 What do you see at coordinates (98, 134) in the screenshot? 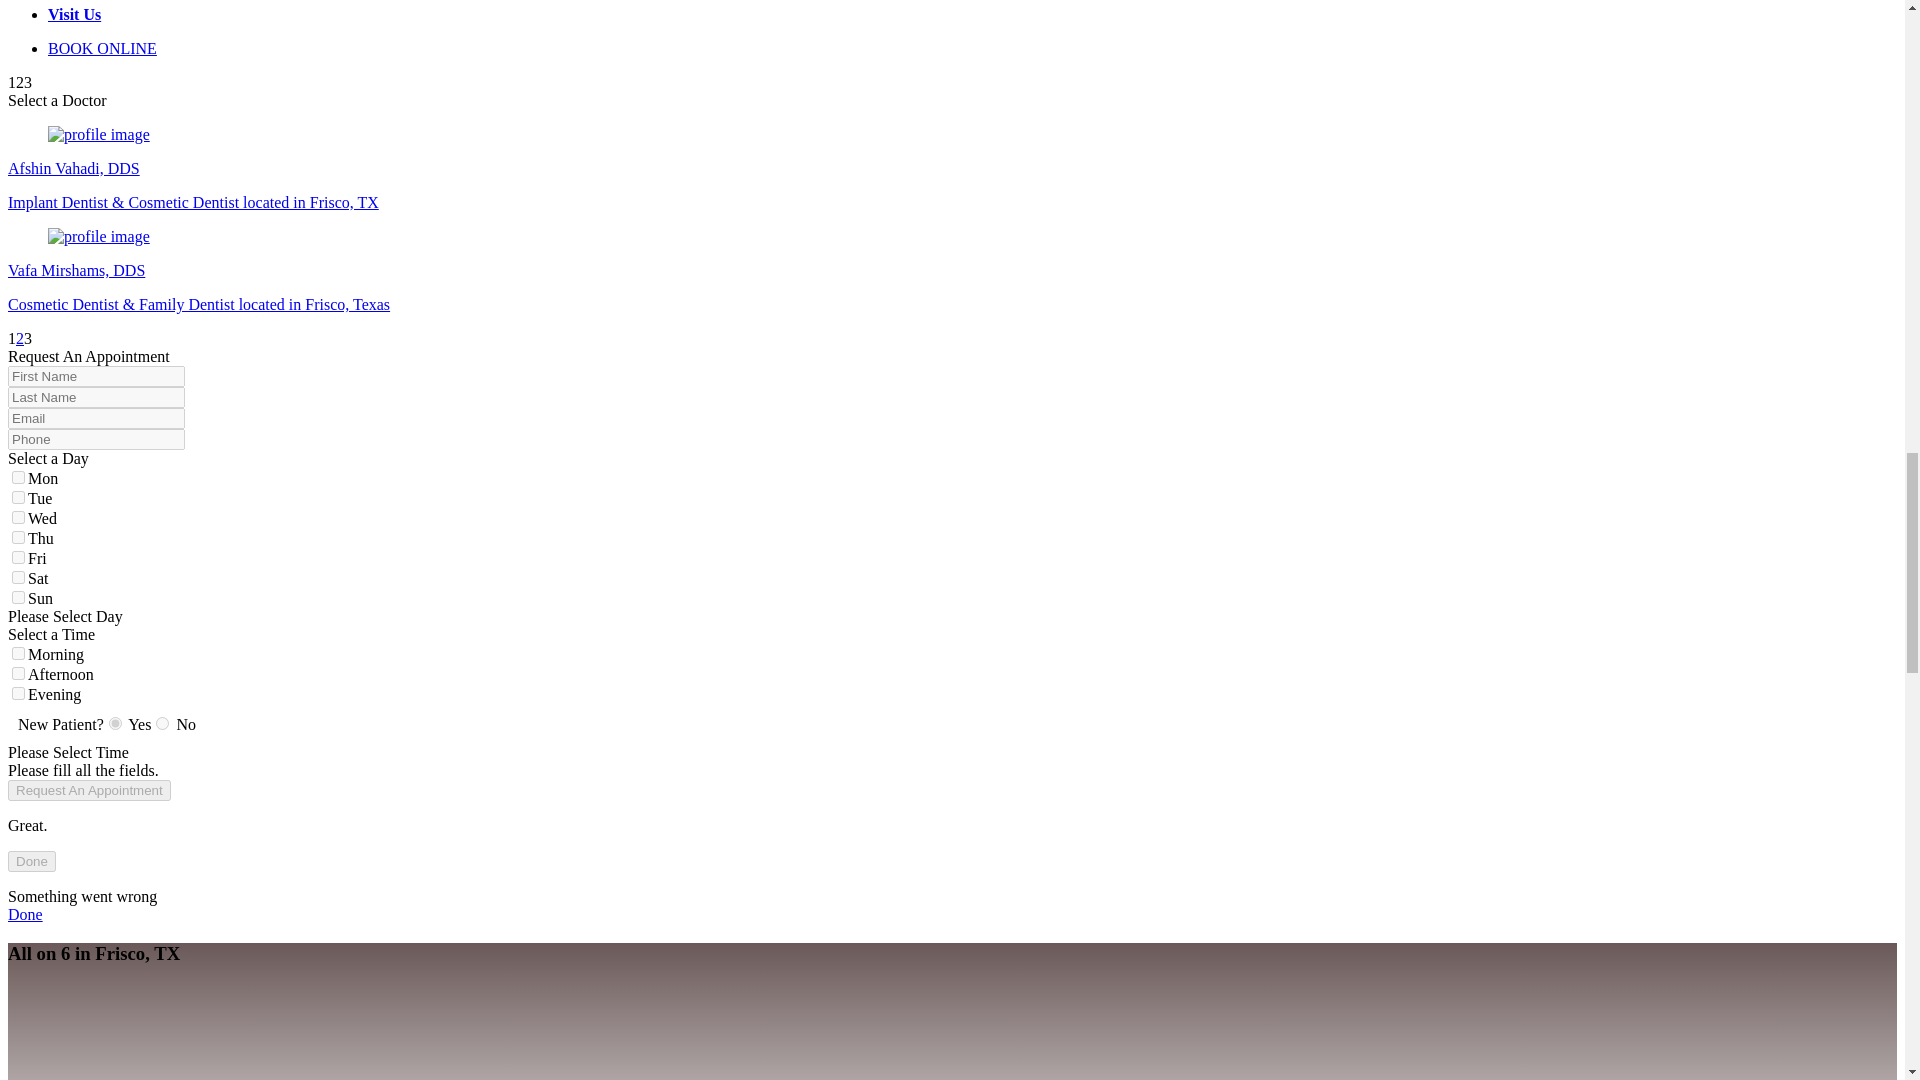
I see `profile image` at bounding box center [98, 134].